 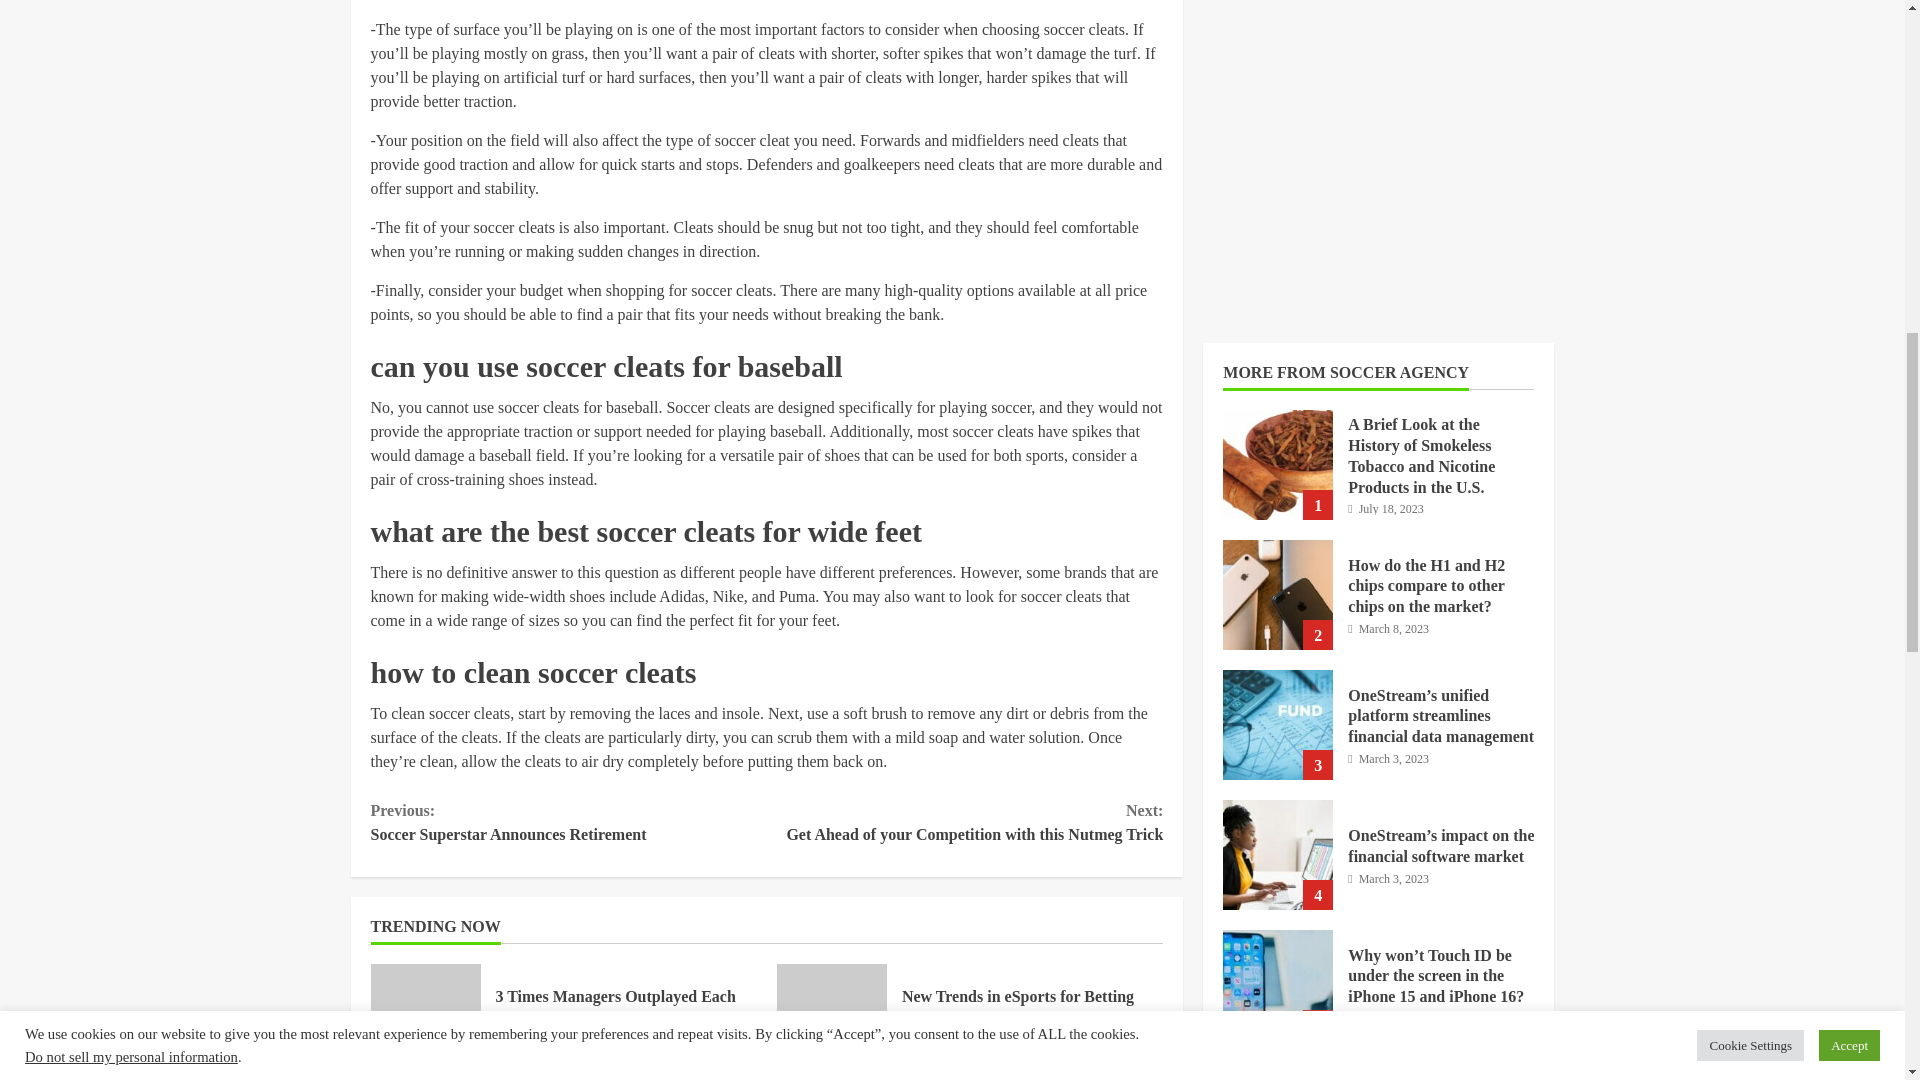 I want to click on 3 Times Managers Outplayed Each Other, so click(x=615, y=1007).